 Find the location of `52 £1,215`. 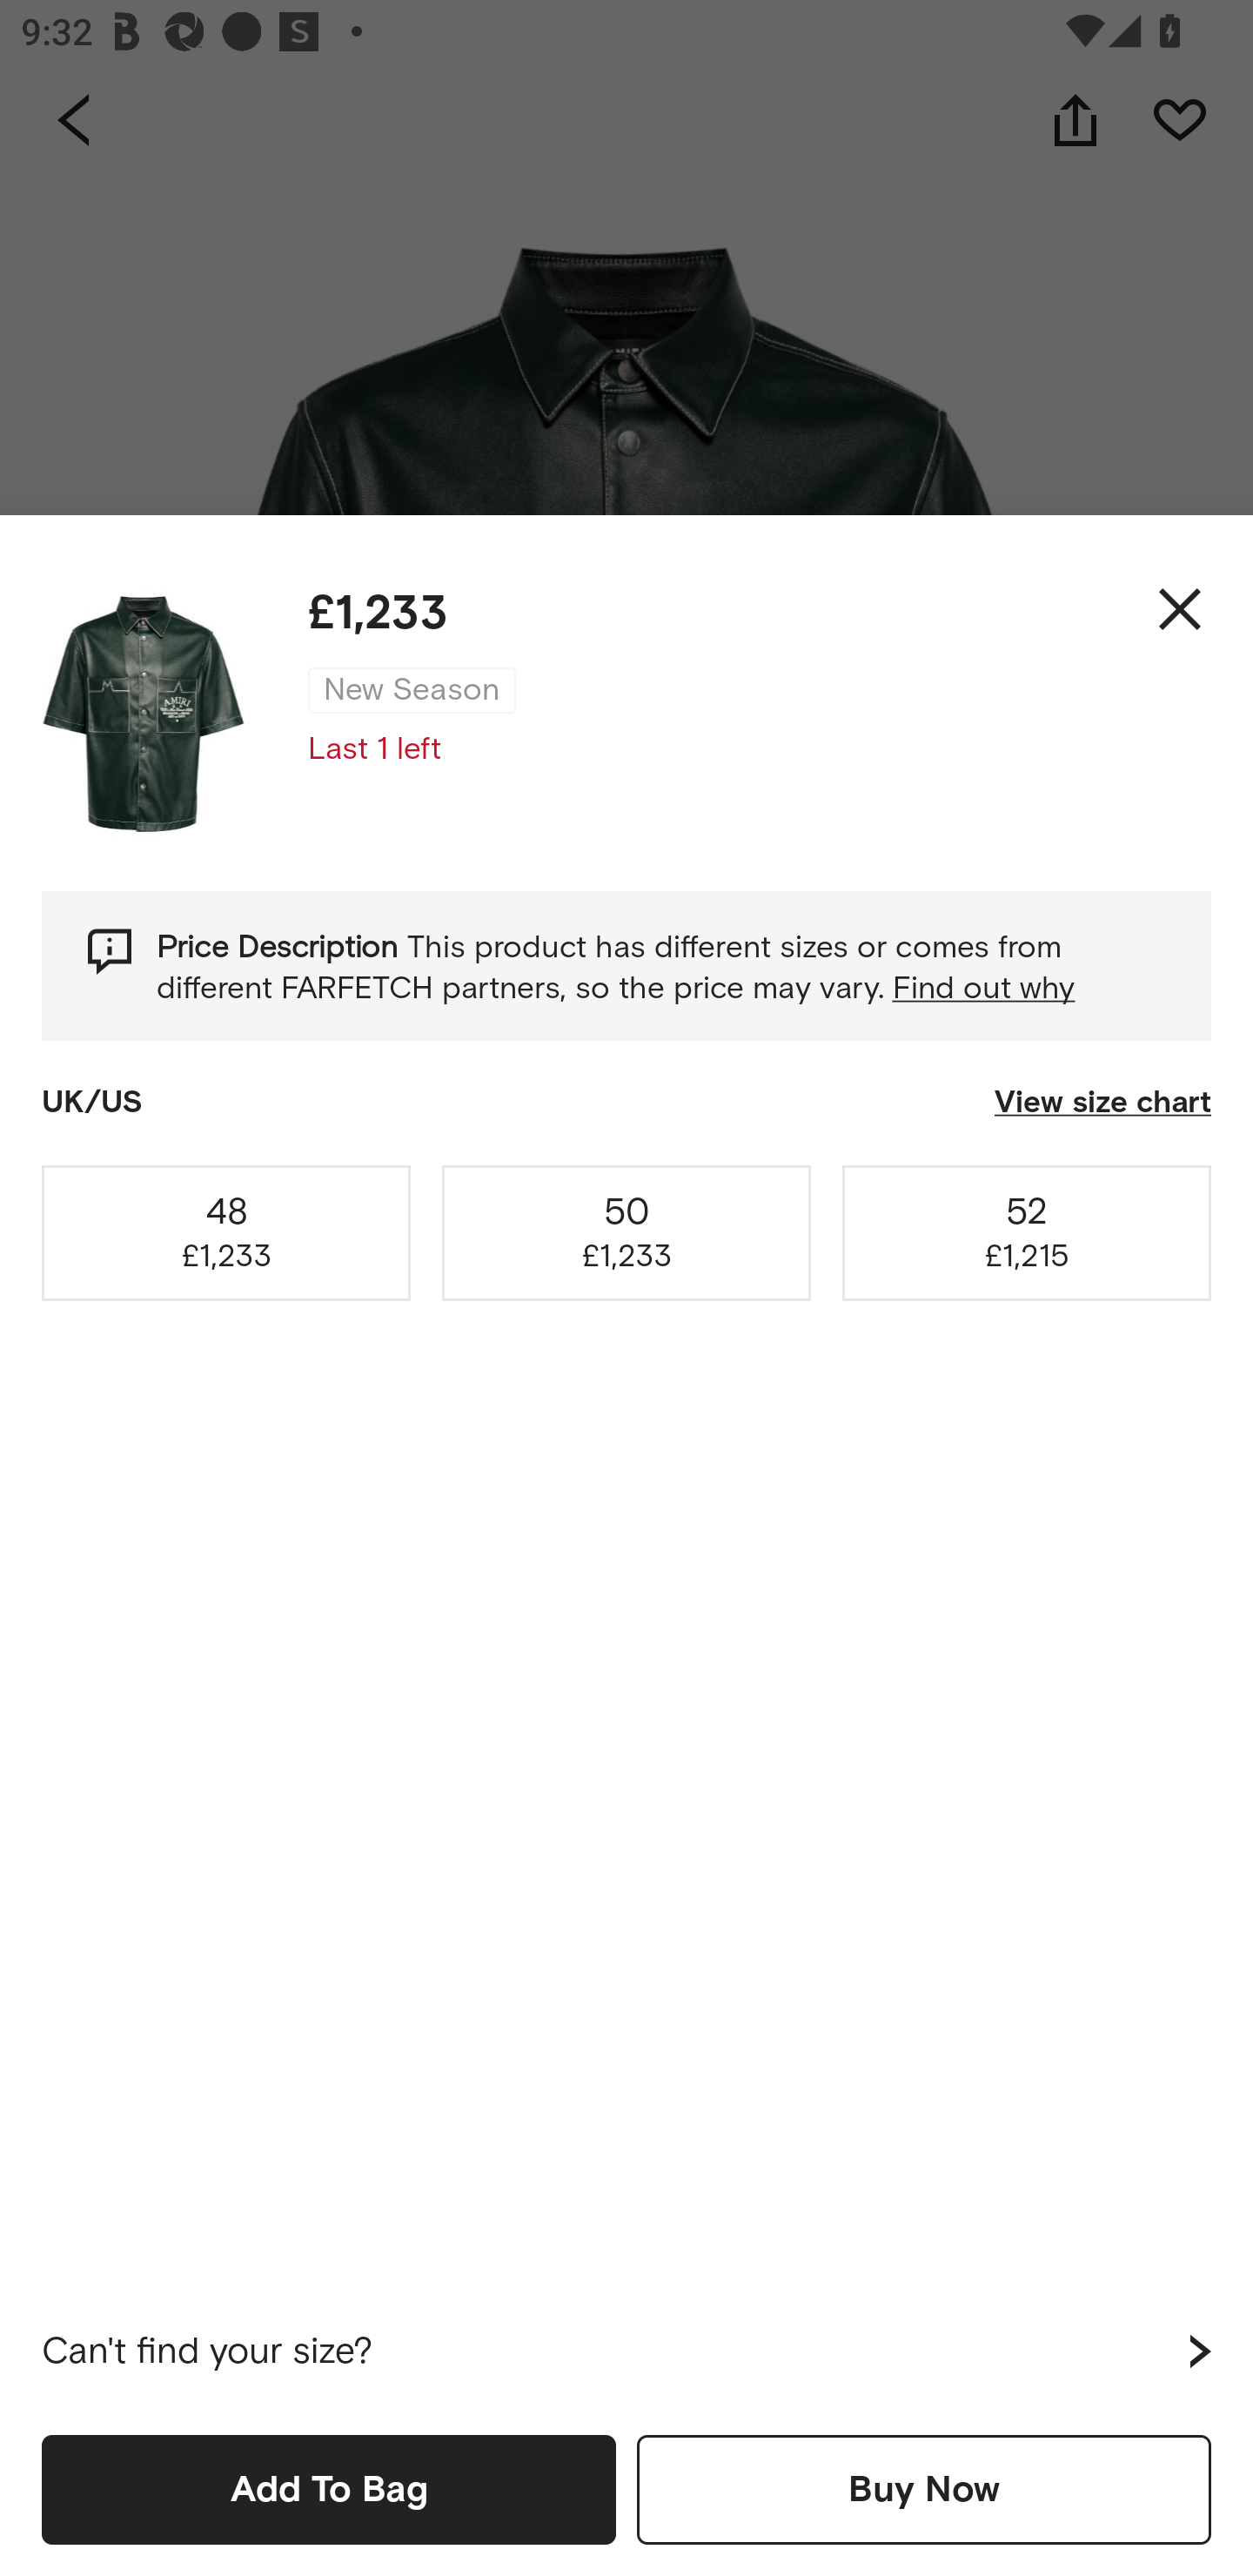

52 £1,215 is located at coordinates (1027, 1232).